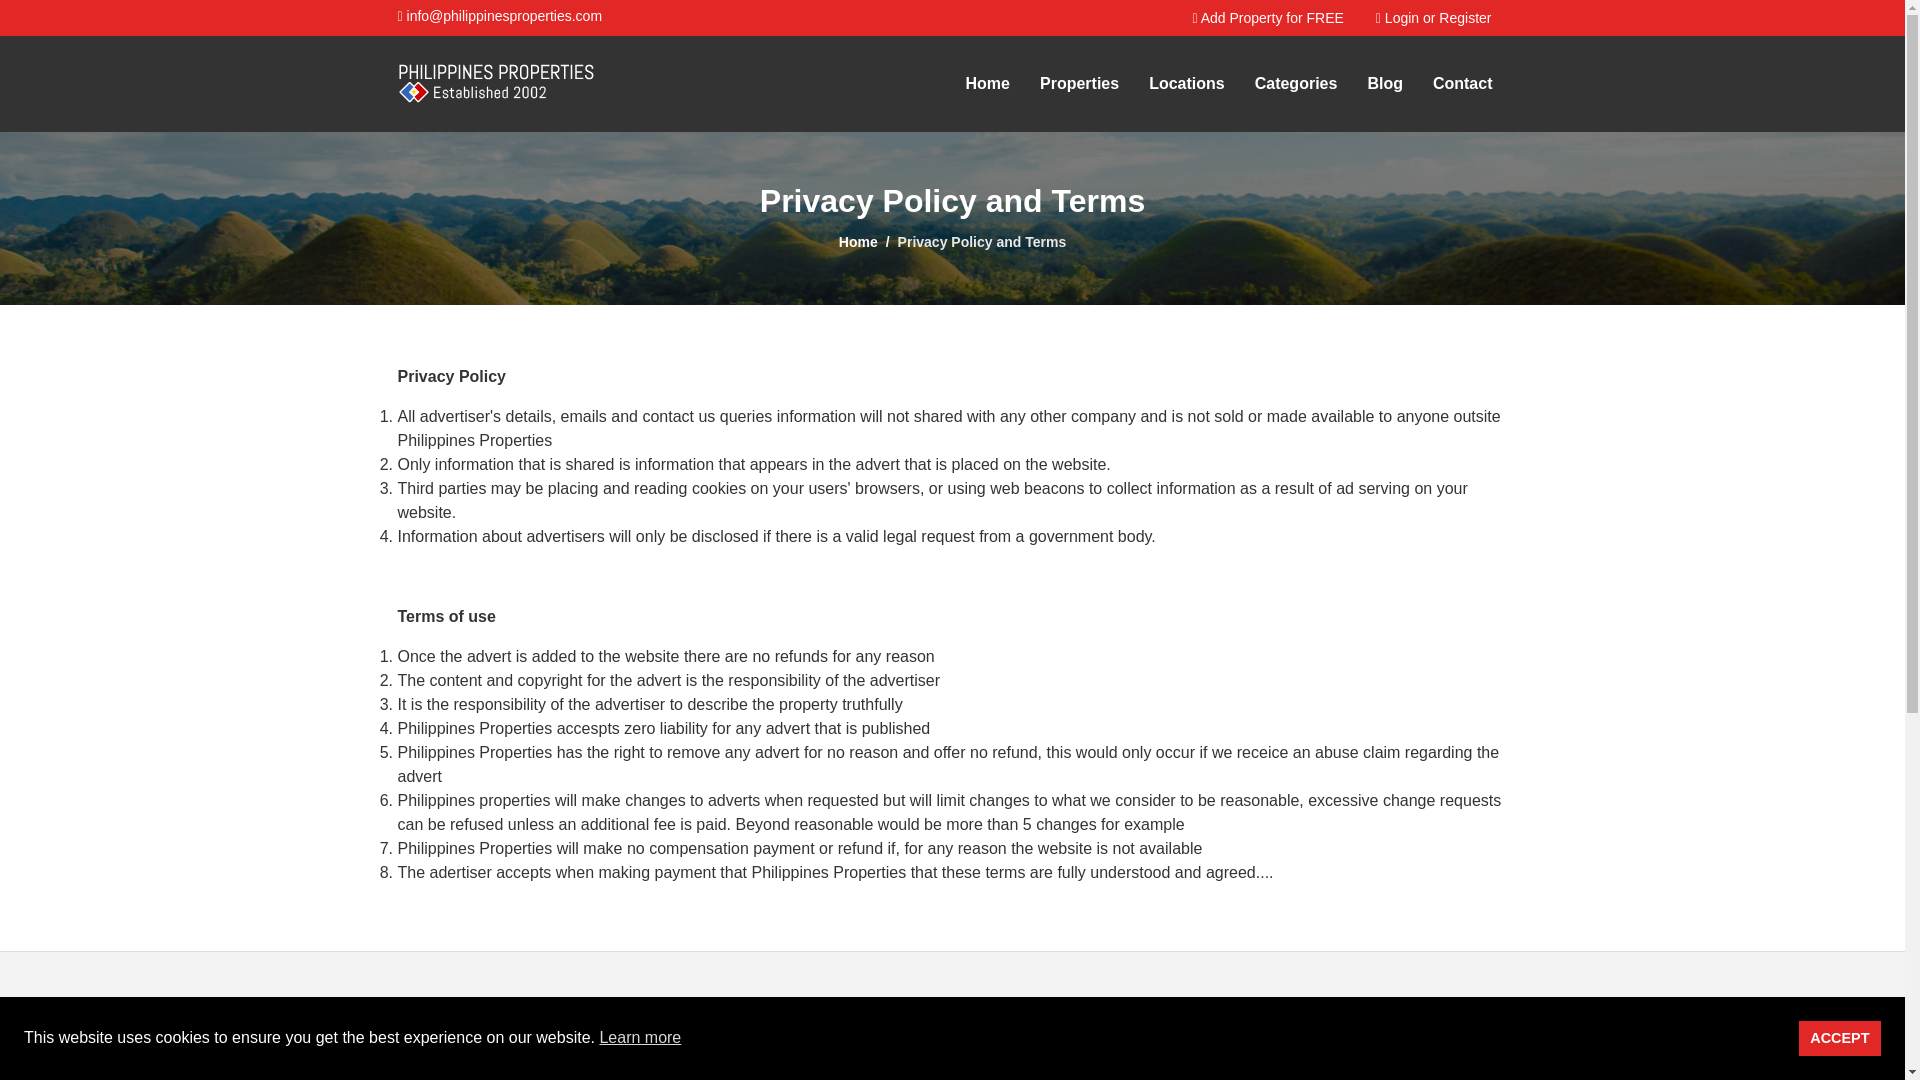 The image size is (1920, 1080). What do you see at coordinates (987, 84) in the screenshot?
I see `Home` at bounding box center [987, 84].